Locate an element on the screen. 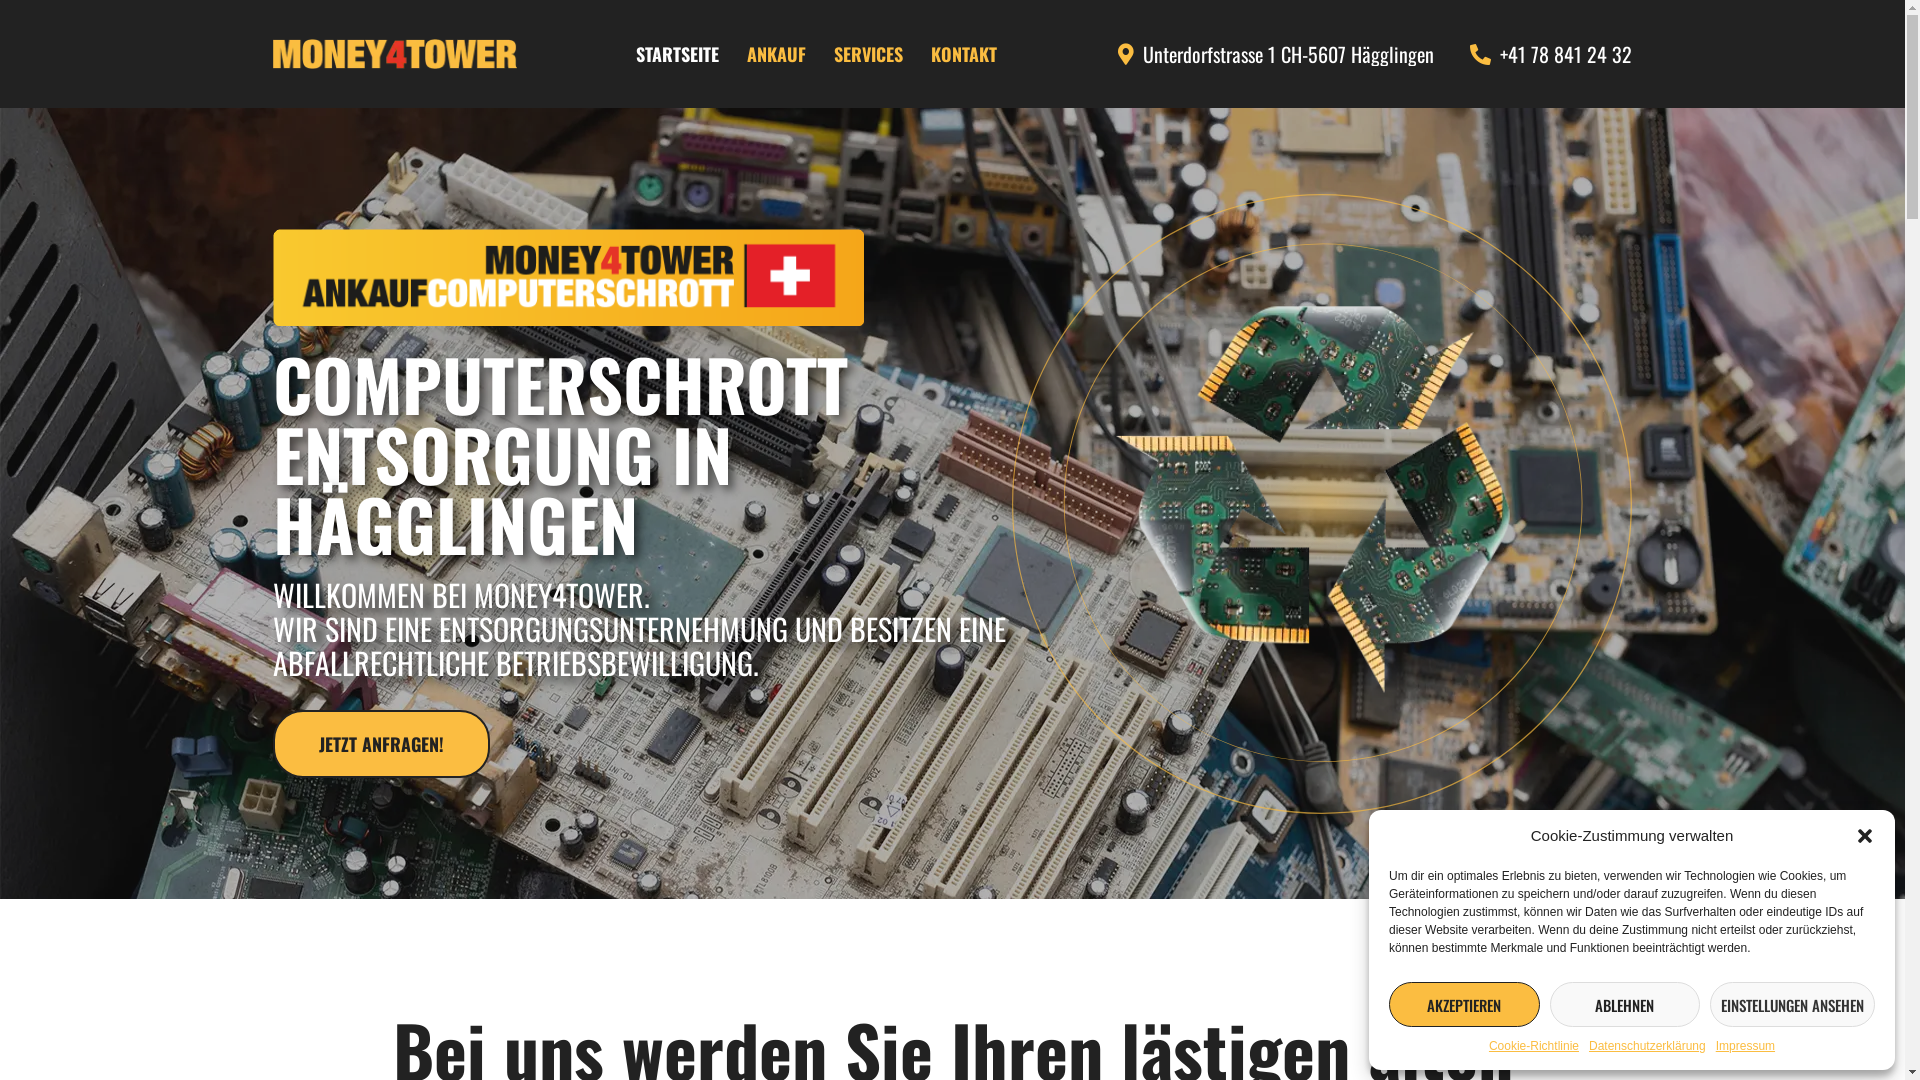 The height and width of the screenshot is (1080, 1920). JETZT ANFRAGEN! is located at coordinates (380, 744).